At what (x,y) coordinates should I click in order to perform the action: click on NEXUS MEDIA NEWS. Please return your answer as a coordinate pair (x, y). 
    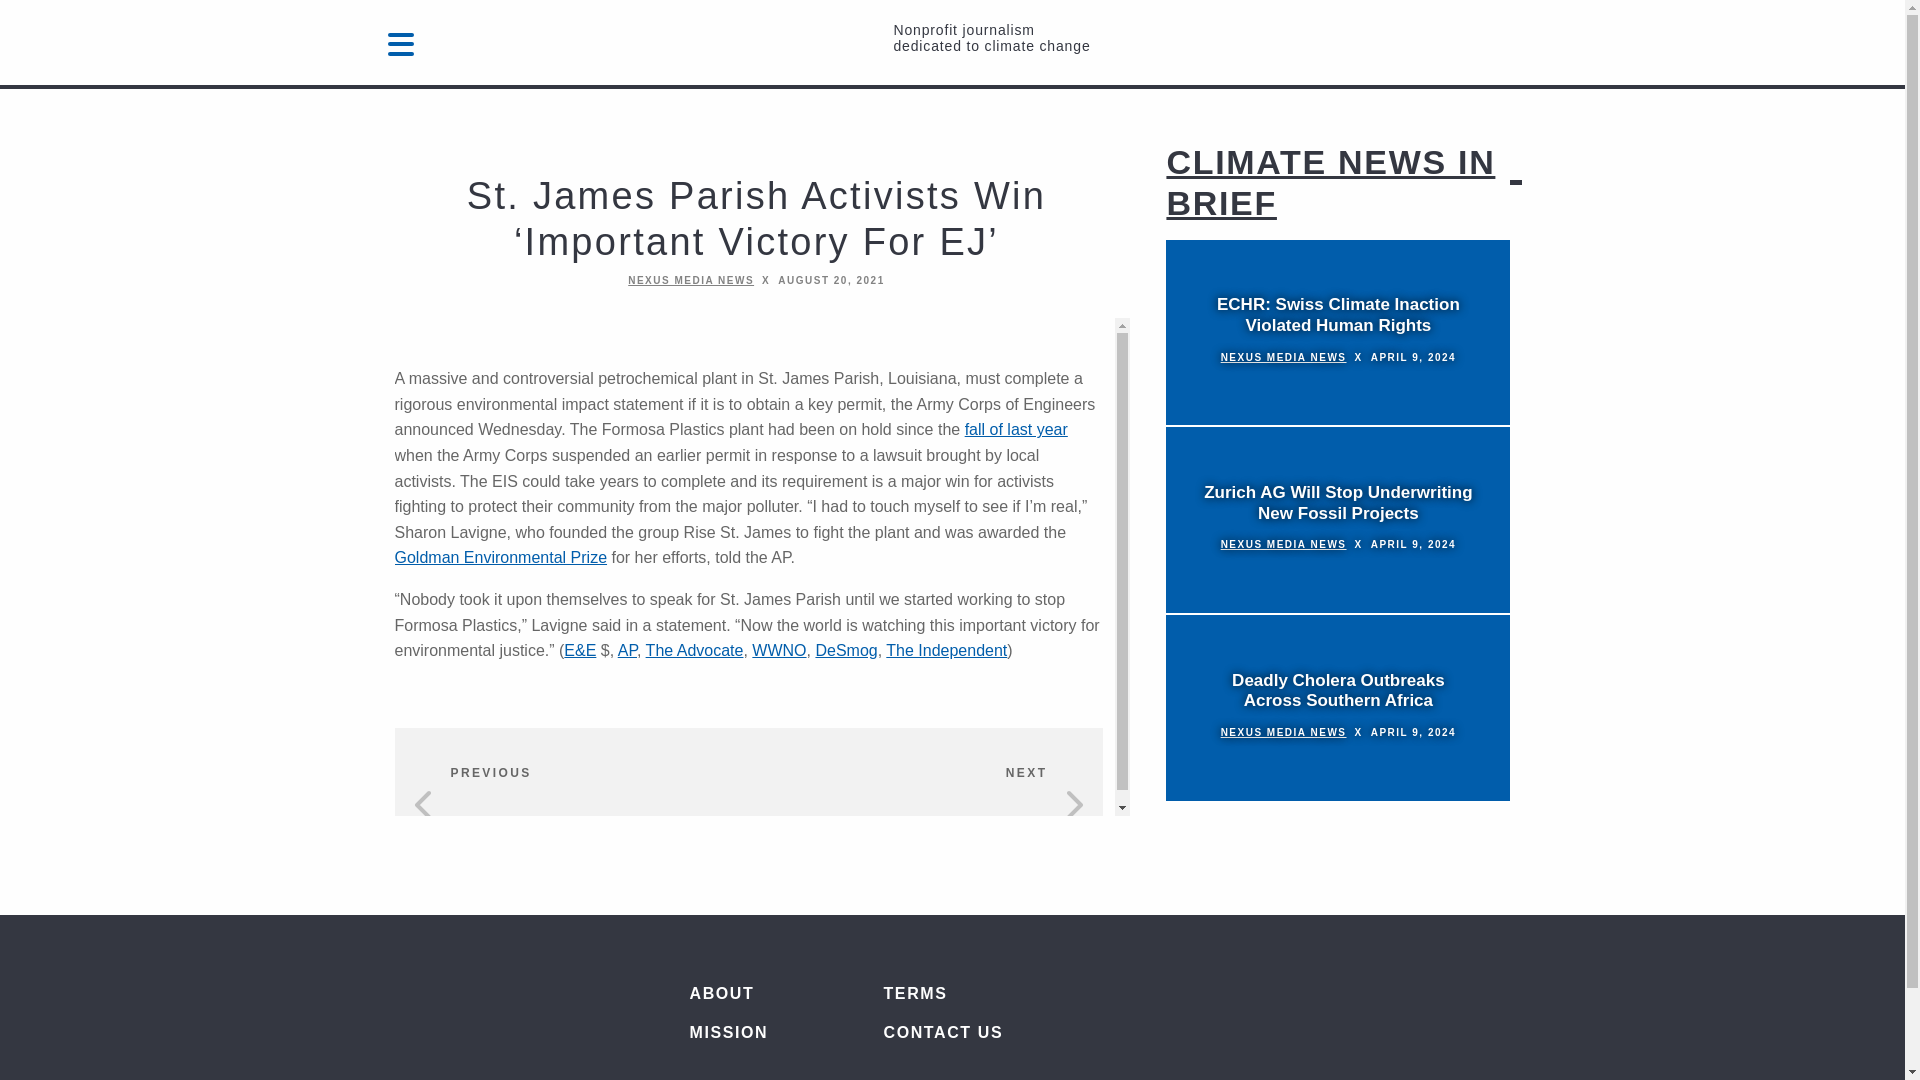
    Looking at the image, I should click on (690, 280).